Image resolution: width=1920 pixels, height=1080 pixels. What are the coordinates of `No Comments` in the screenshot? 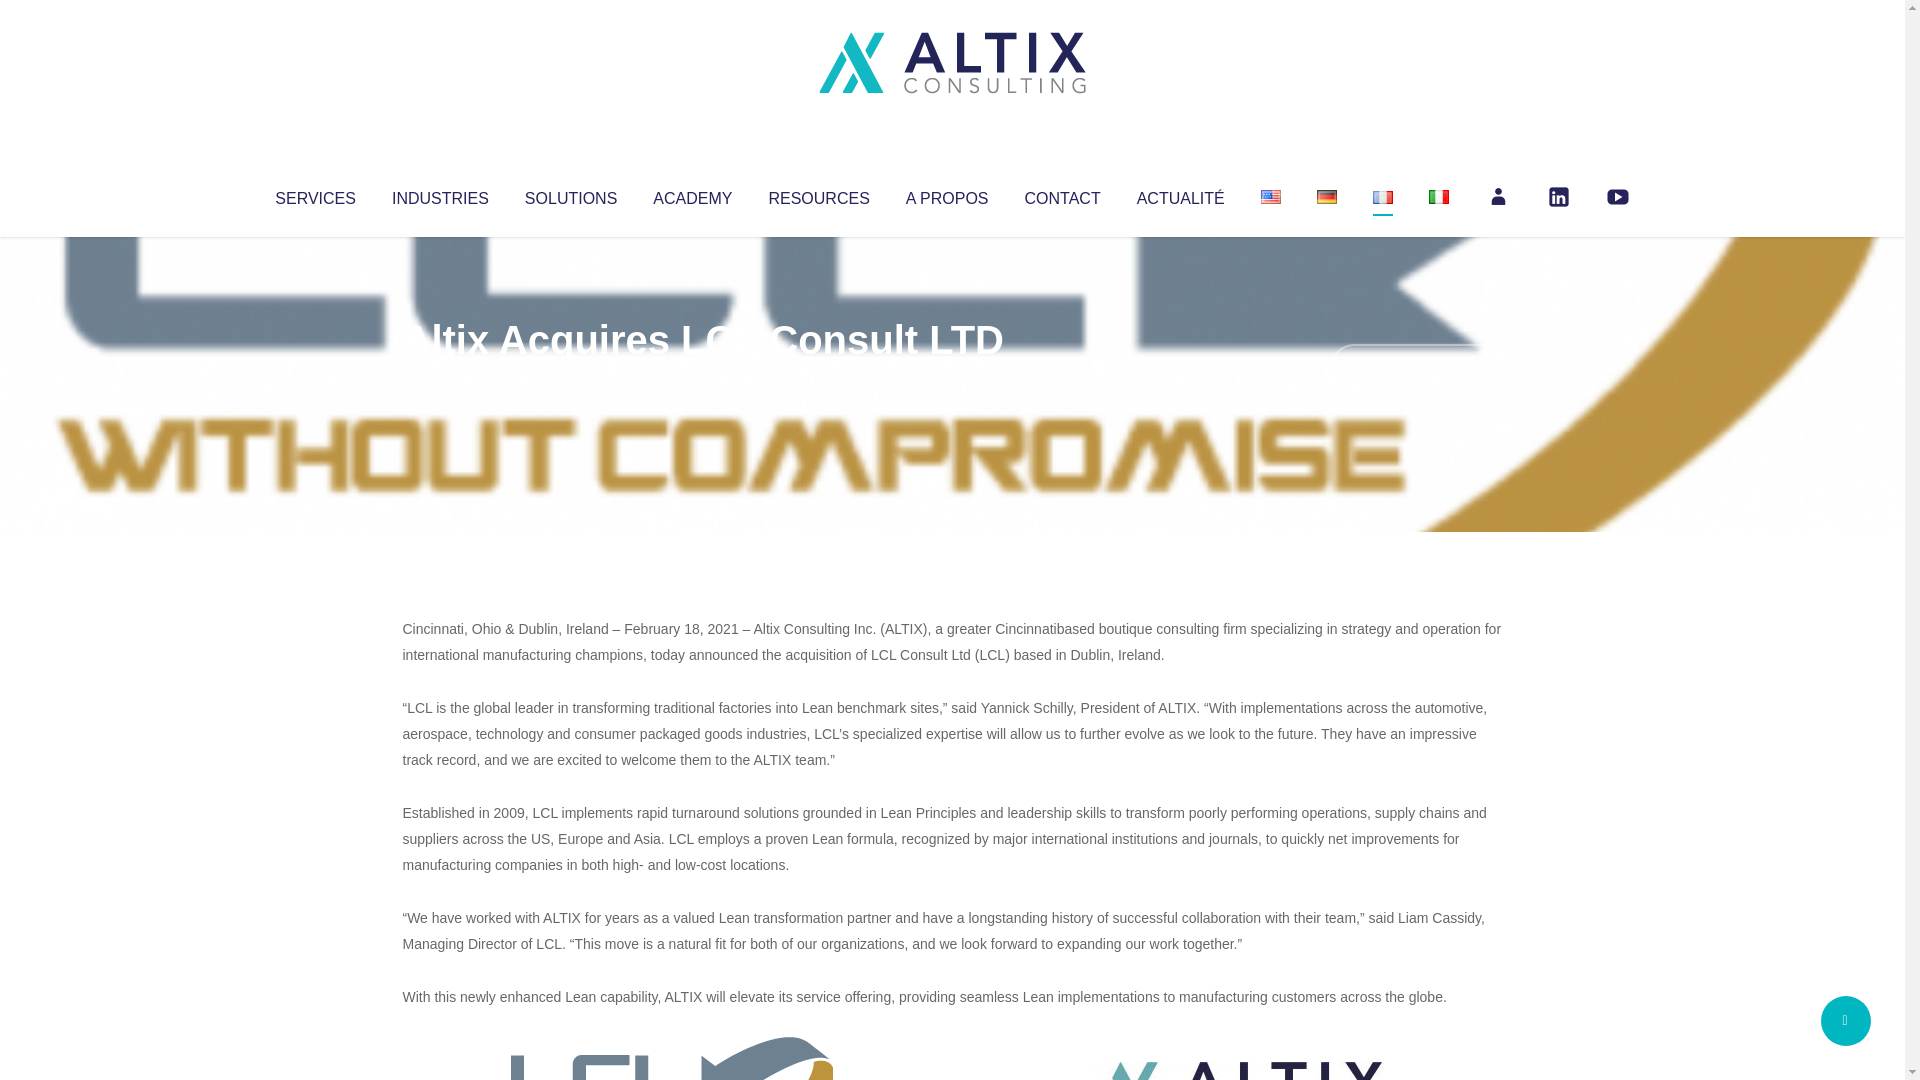 It's located at (1416, 366).